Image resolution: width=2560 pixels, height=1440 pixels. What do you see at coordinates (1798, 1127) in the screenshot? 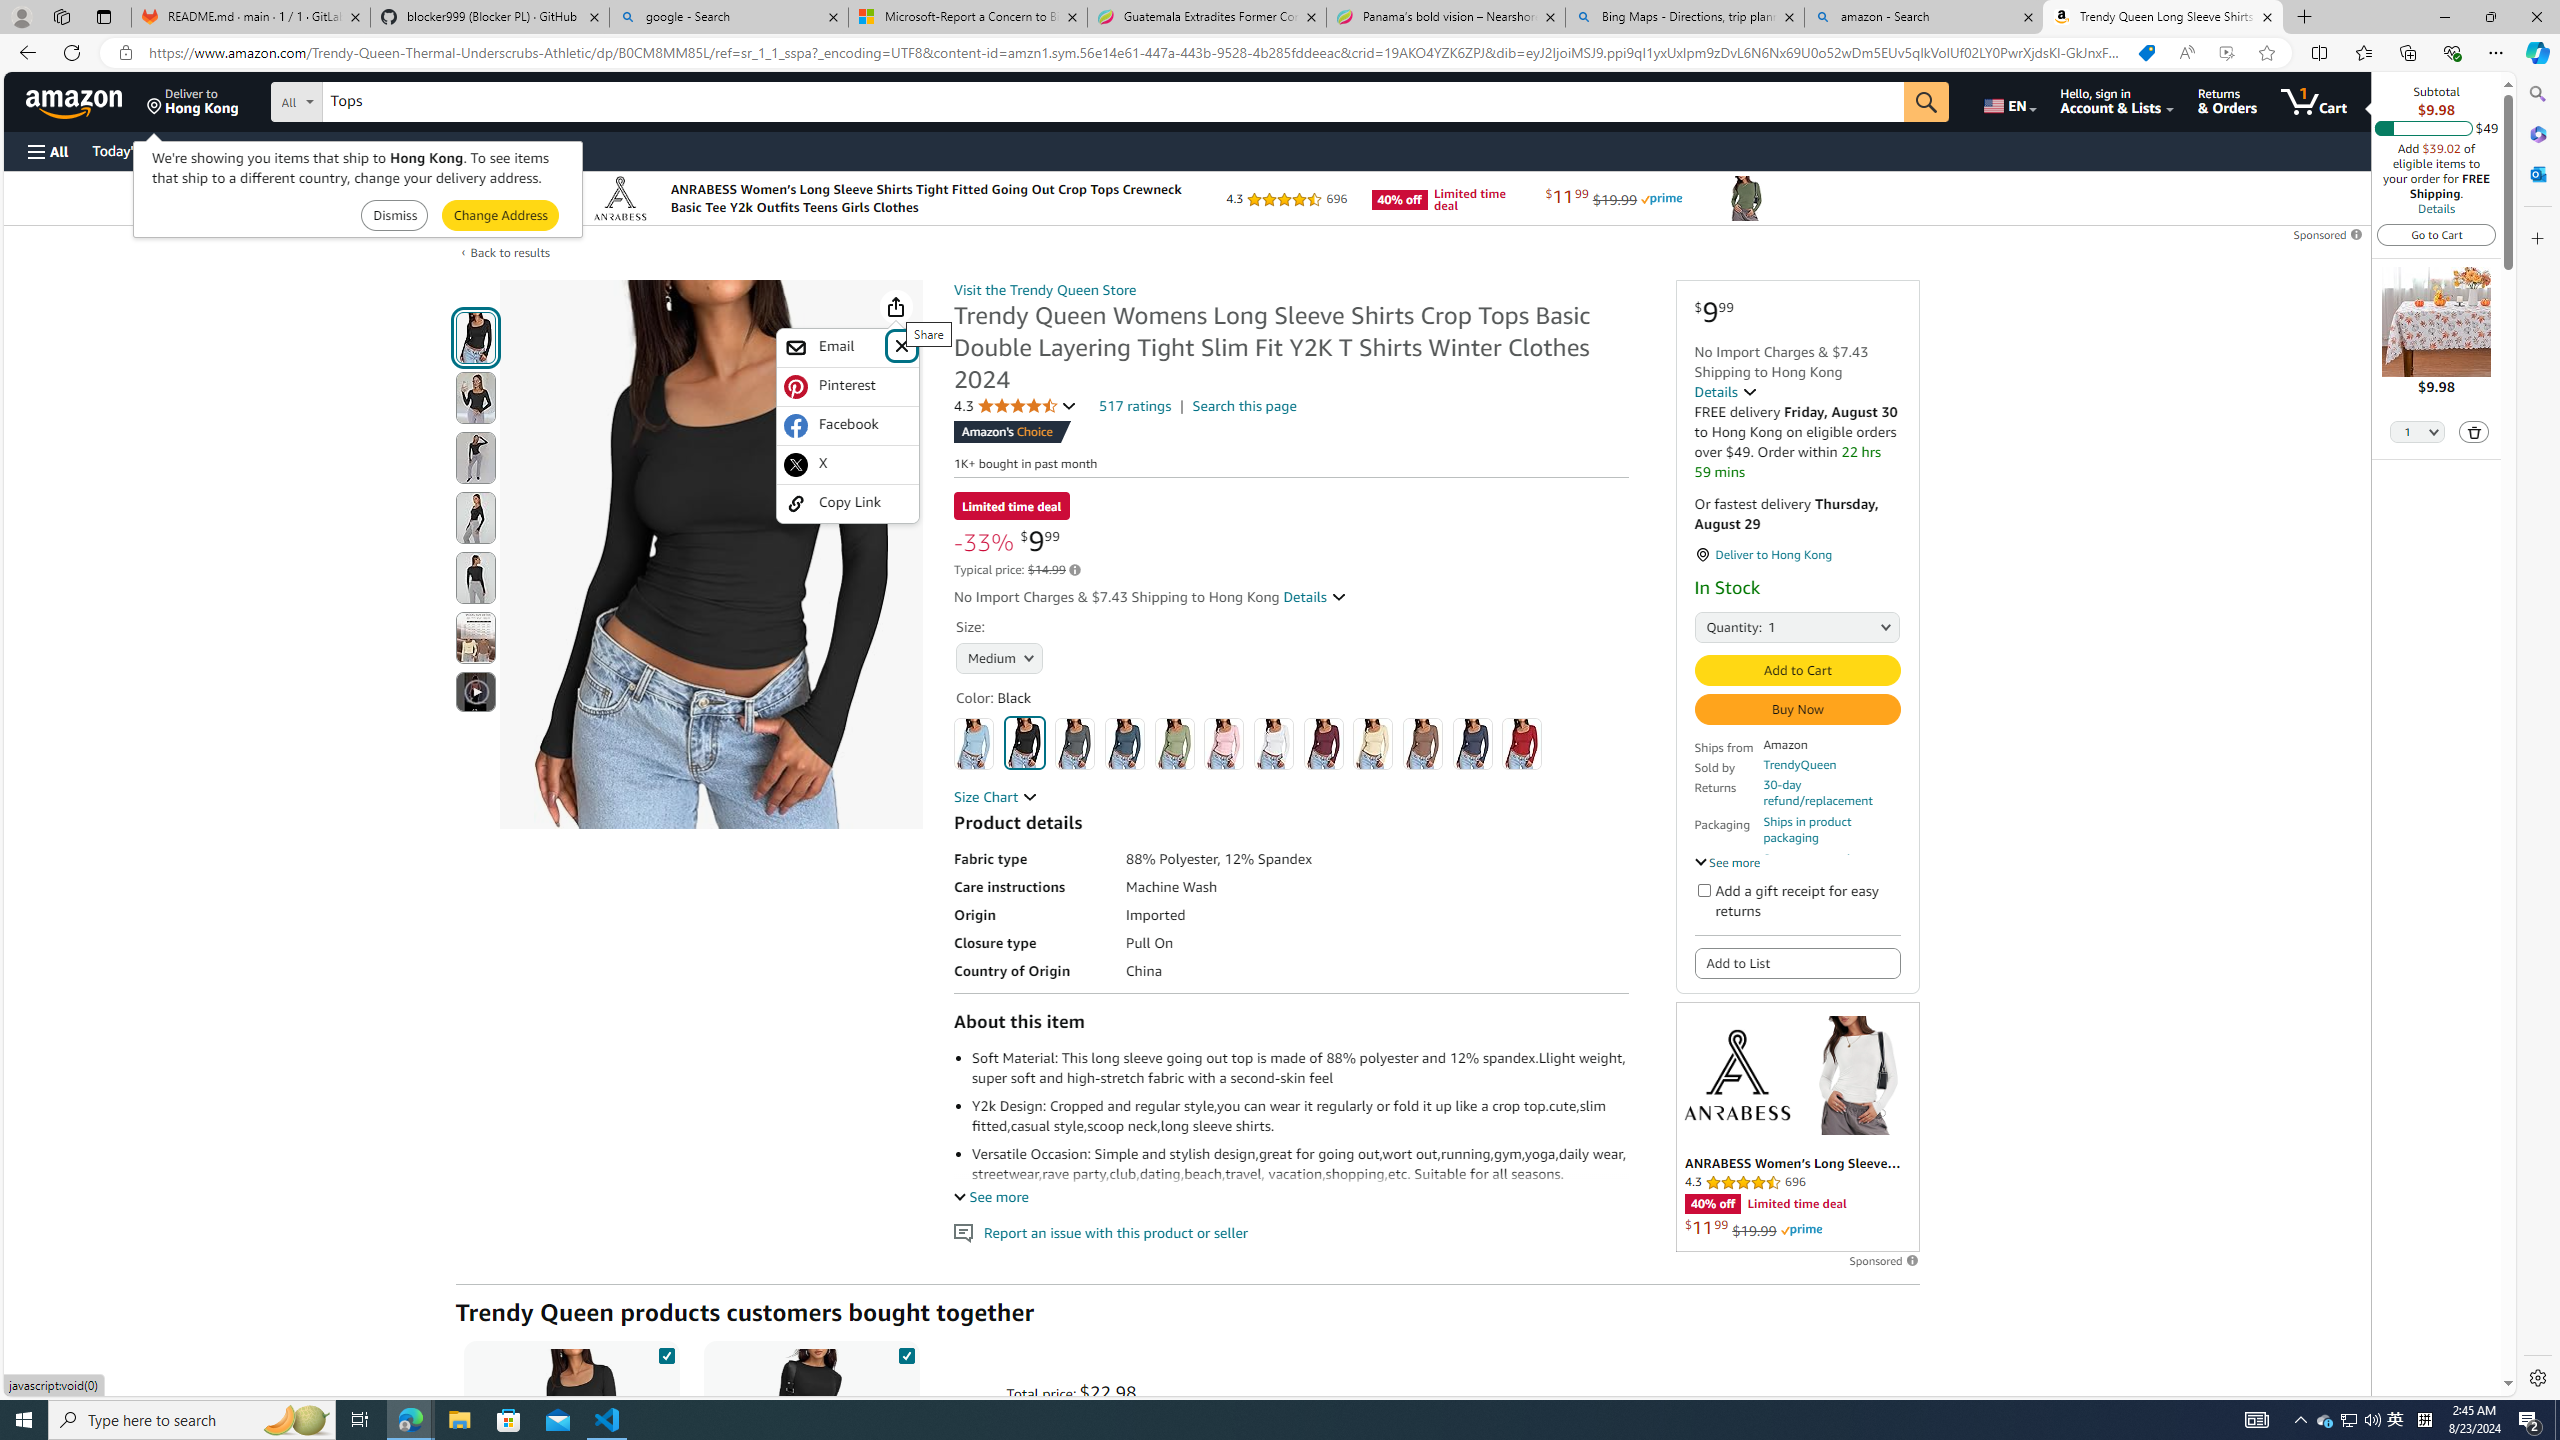
I see `Sponsored ad` at bounding box center [1798, 1127].